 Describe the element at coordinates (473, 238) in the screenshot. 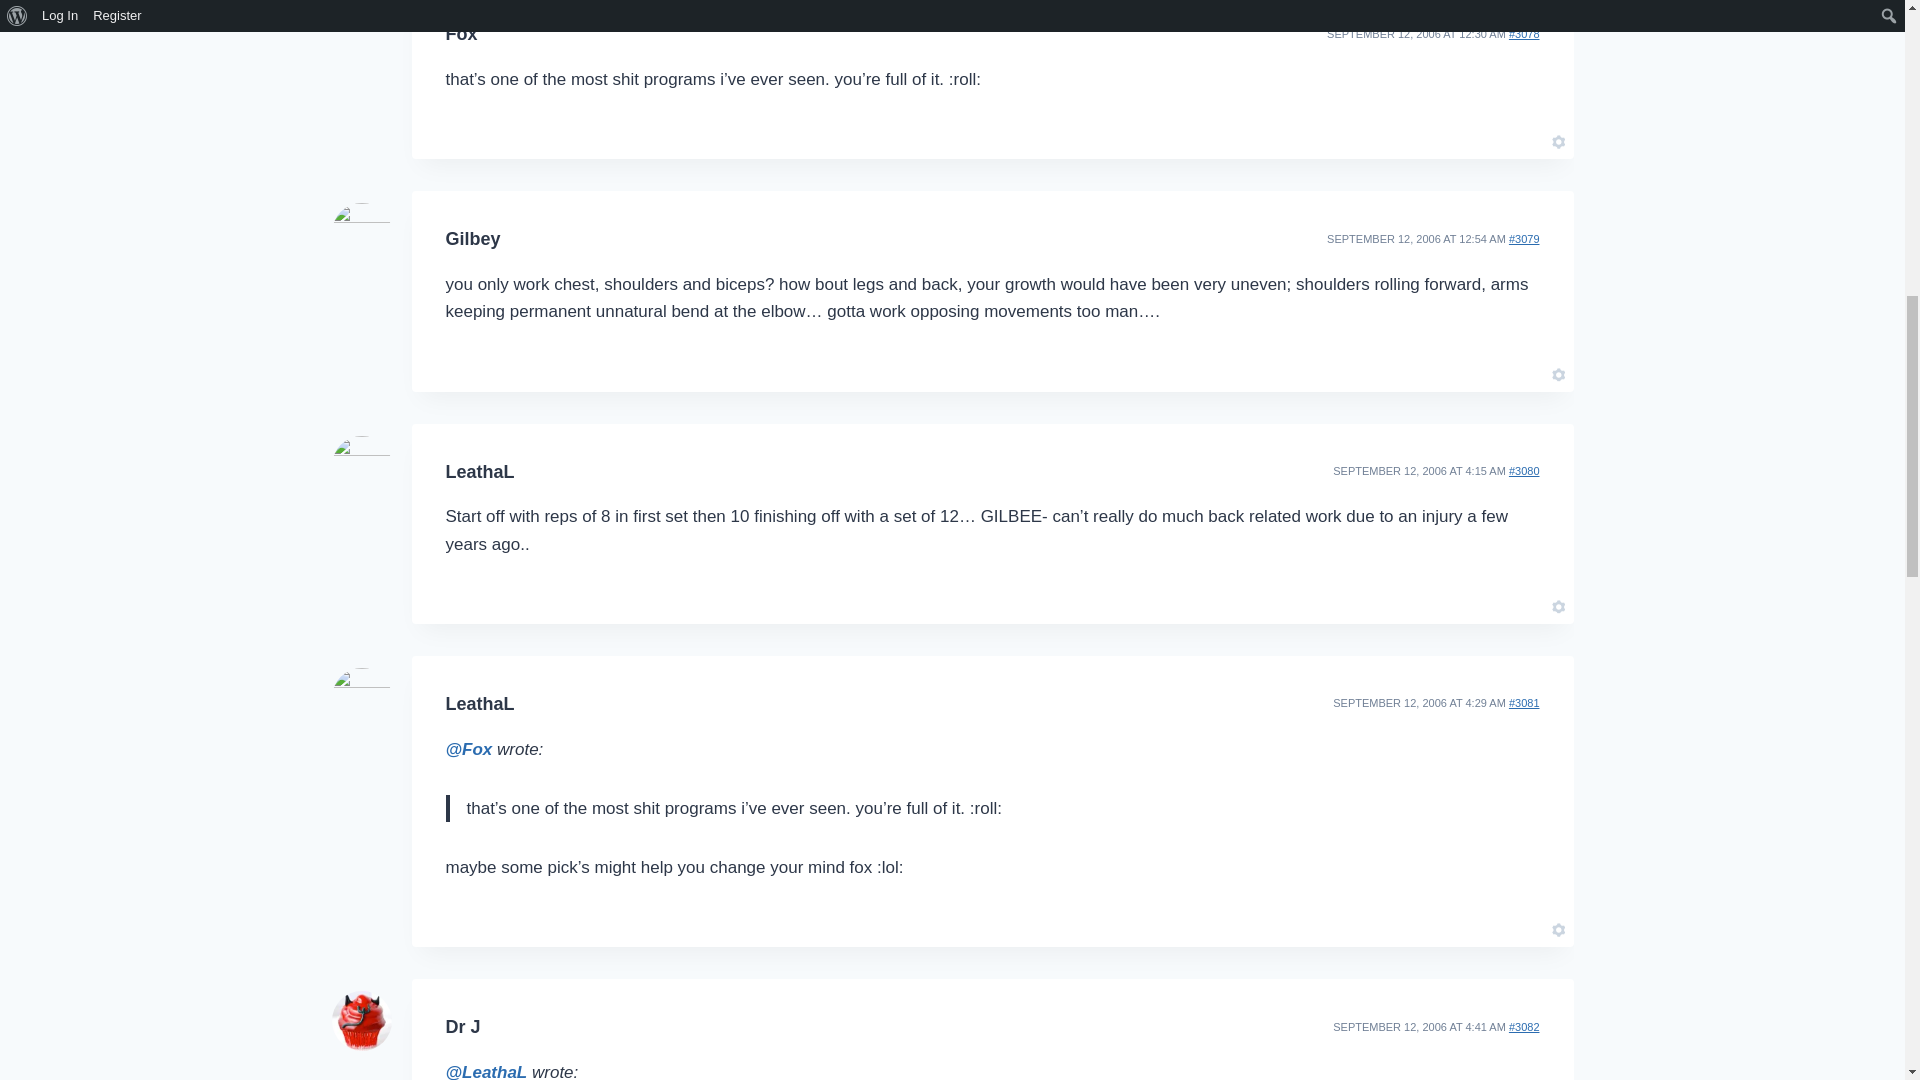

I see `Gilbey` at that location.